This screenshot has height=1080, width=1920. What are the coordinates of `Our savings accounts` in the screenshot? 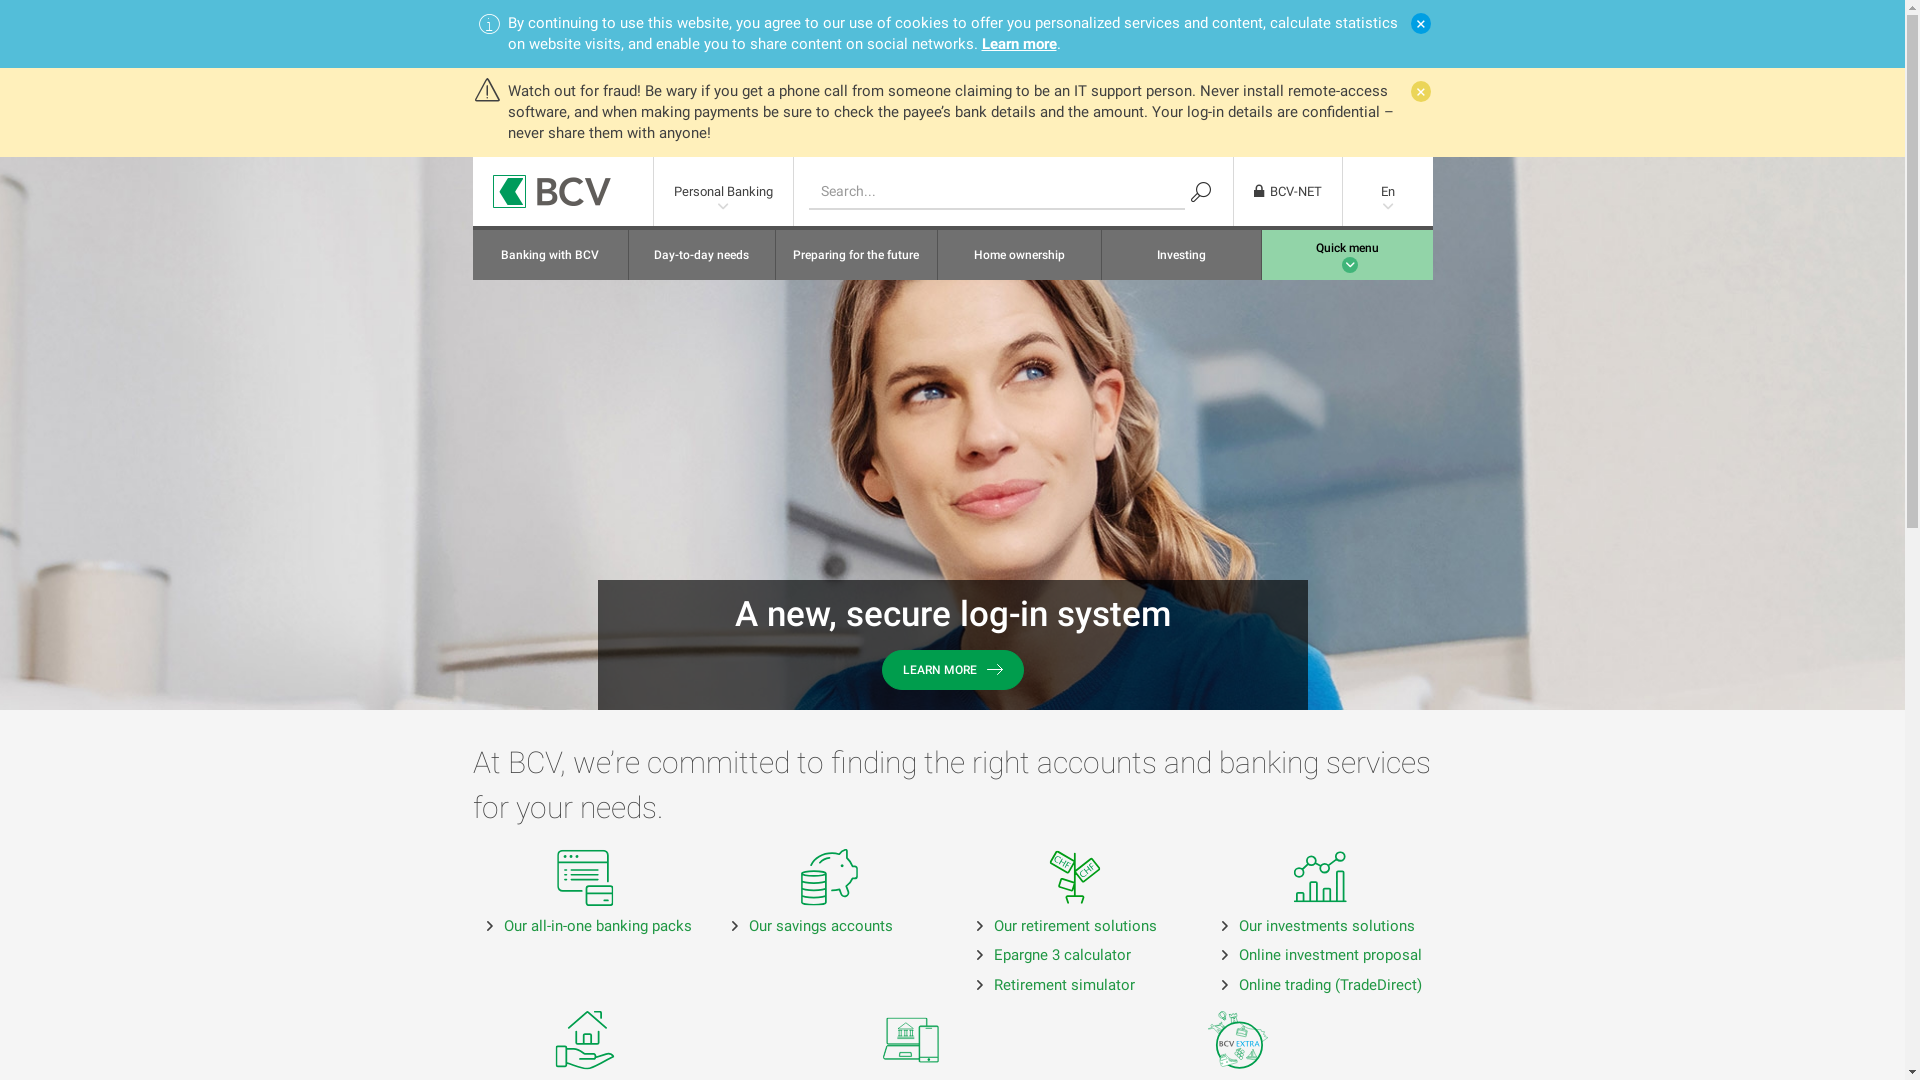 It's located at (820, 926).